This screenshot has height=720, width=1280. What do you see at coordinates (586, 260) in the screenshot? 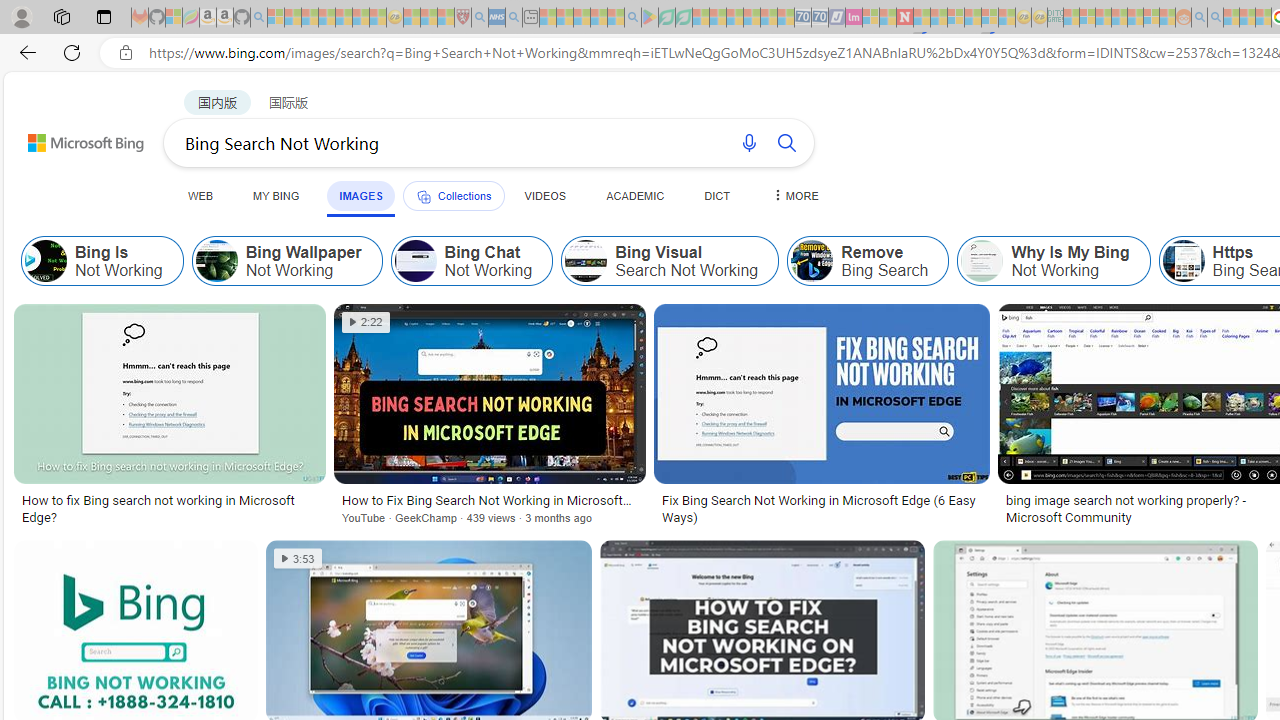
I see `Bing Visual Search Not Working` at bounding box center [586, 260].